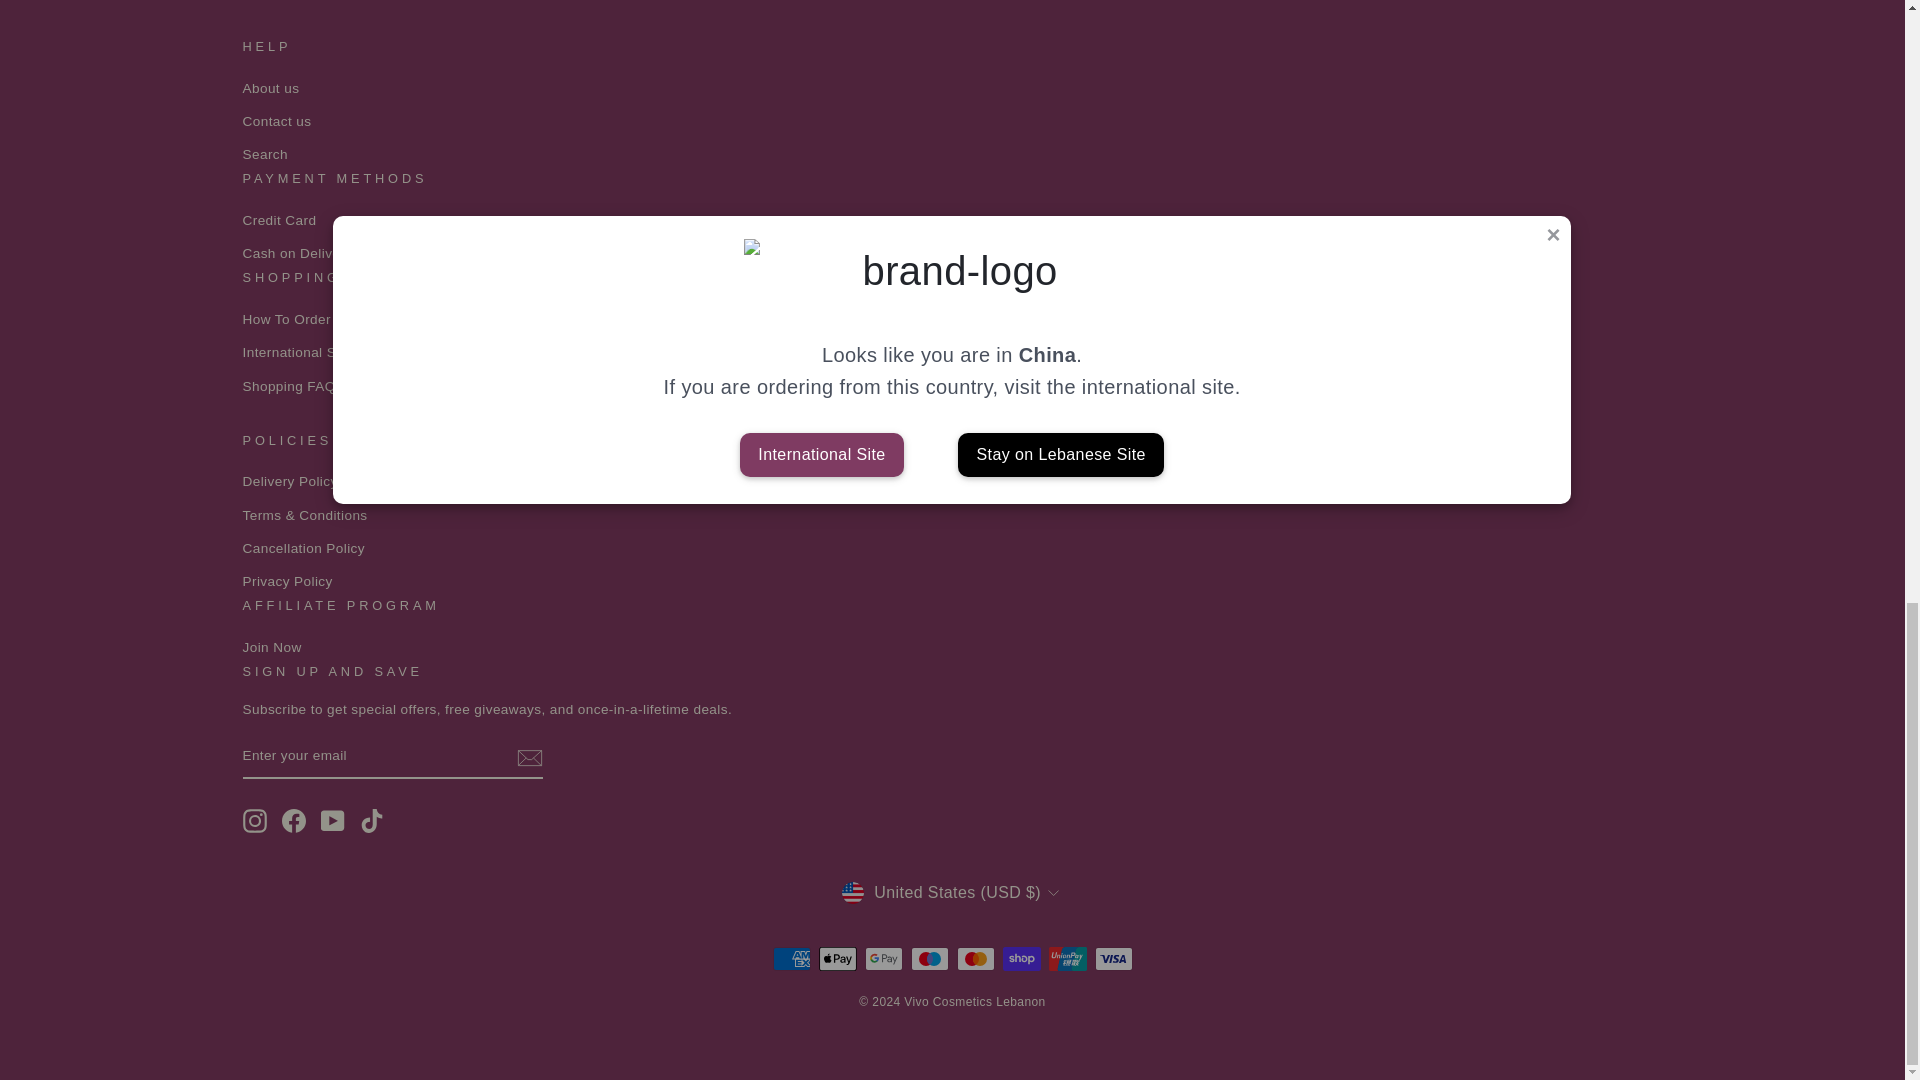  Describe the element at coordinates (929, 958) in the screenshot. I see `Maestro` at that location.